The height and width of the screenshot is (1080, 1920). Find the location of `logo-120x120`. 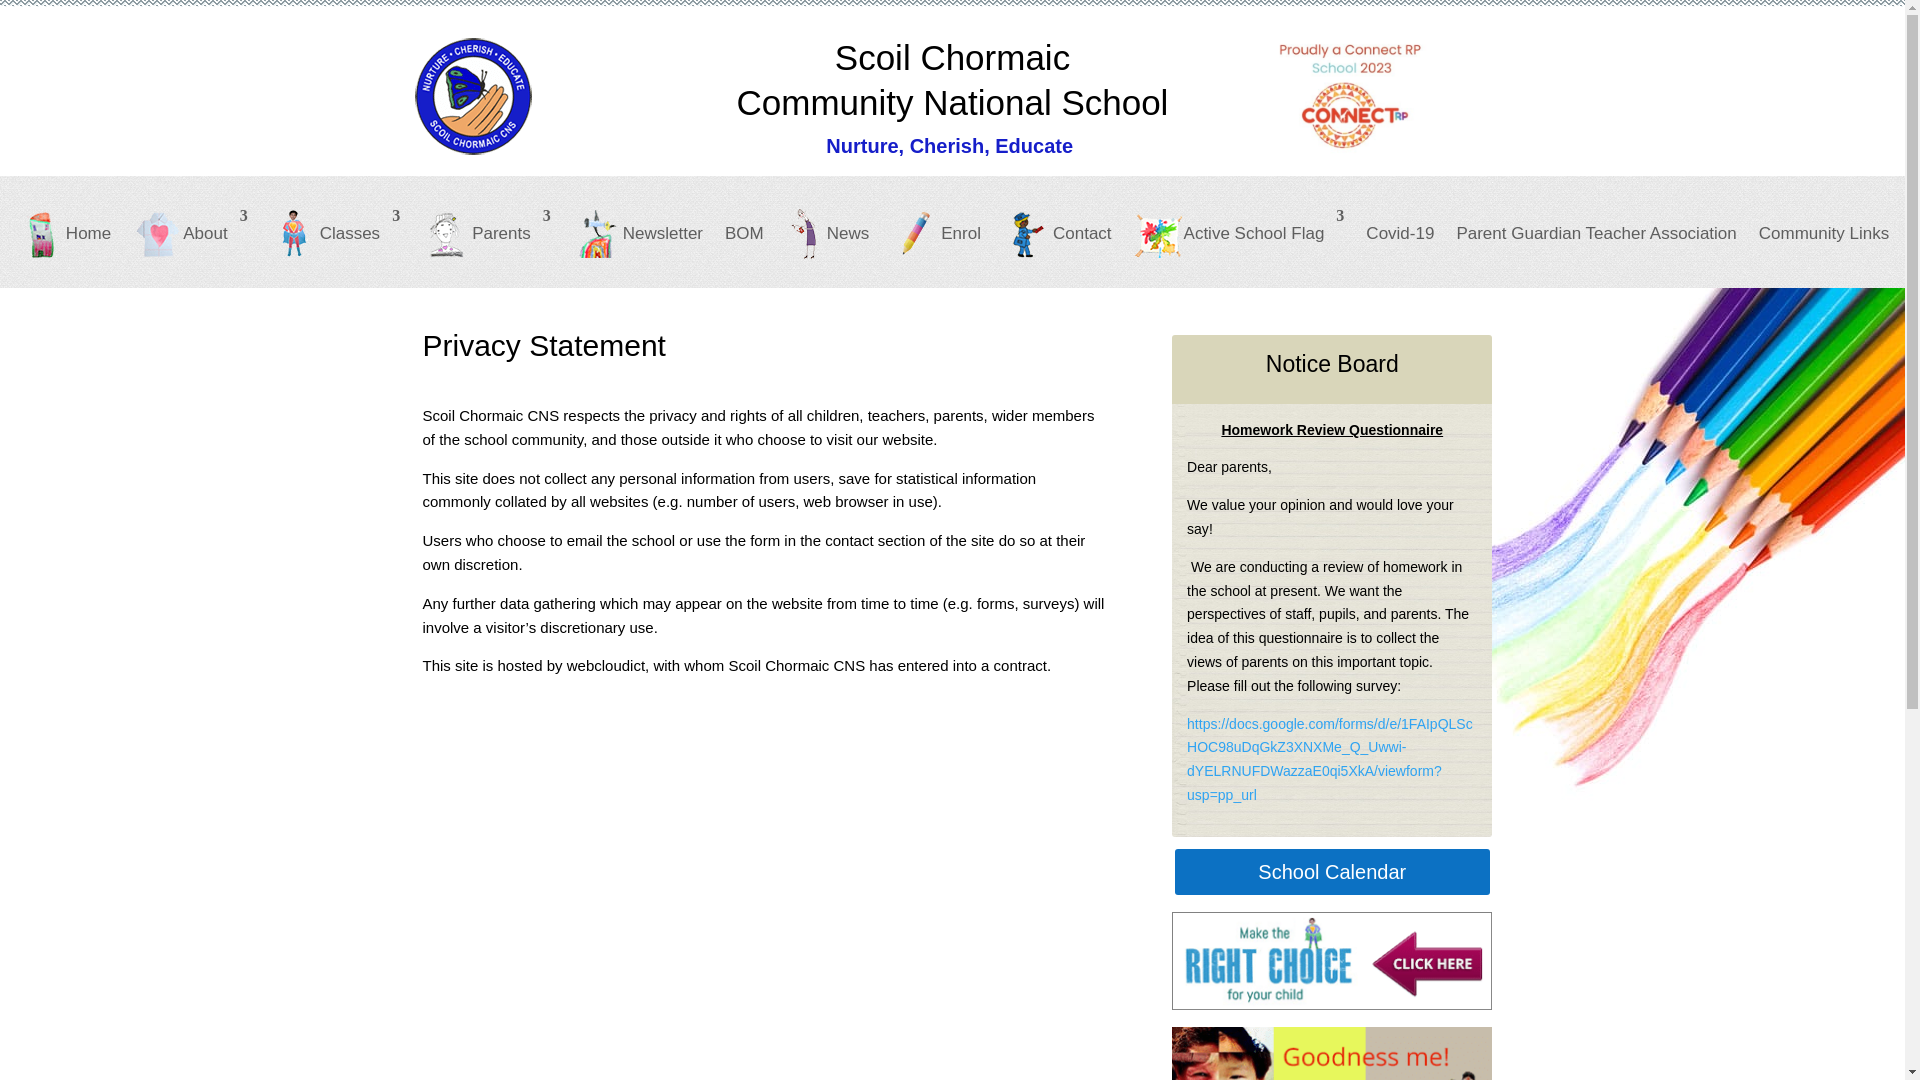

logo-120x120 is located at coordinates (472, 95).